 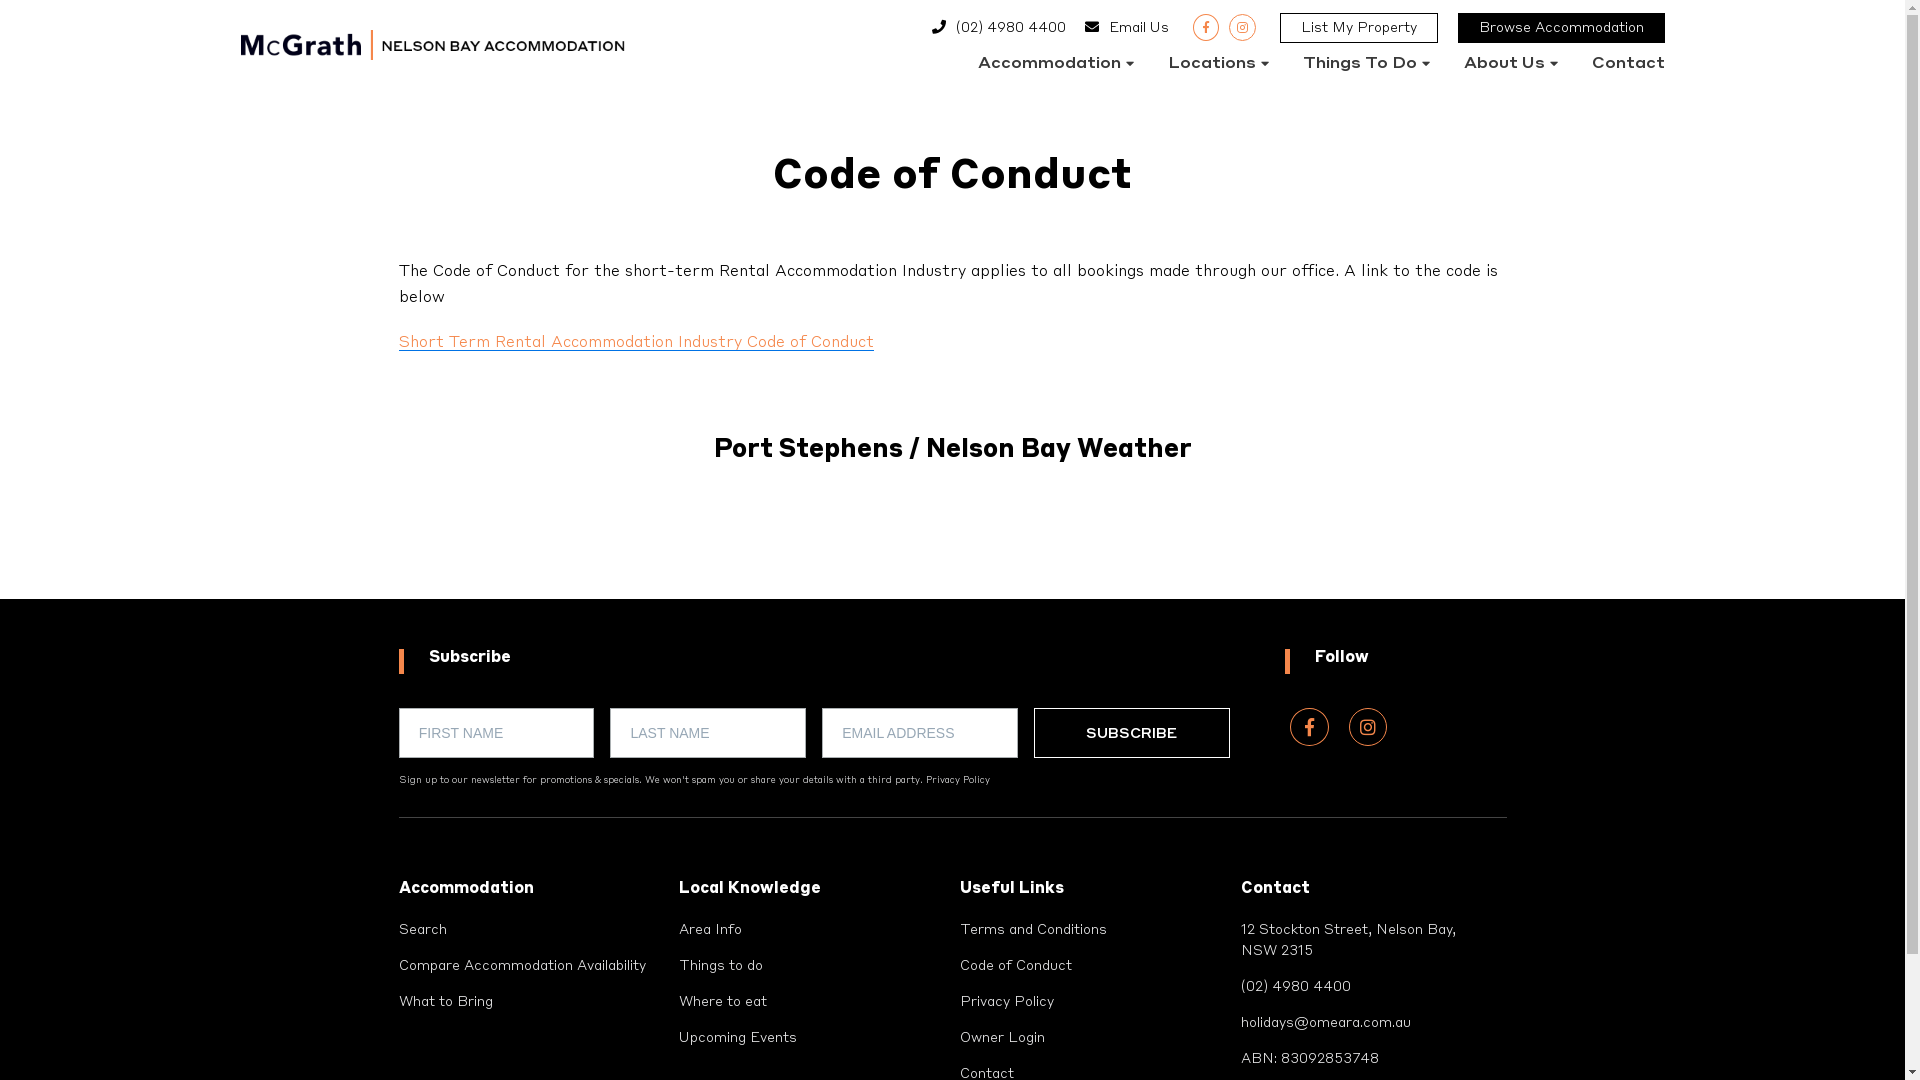 I want to click on Terms and Conditions, so click(x=1034, y=930).